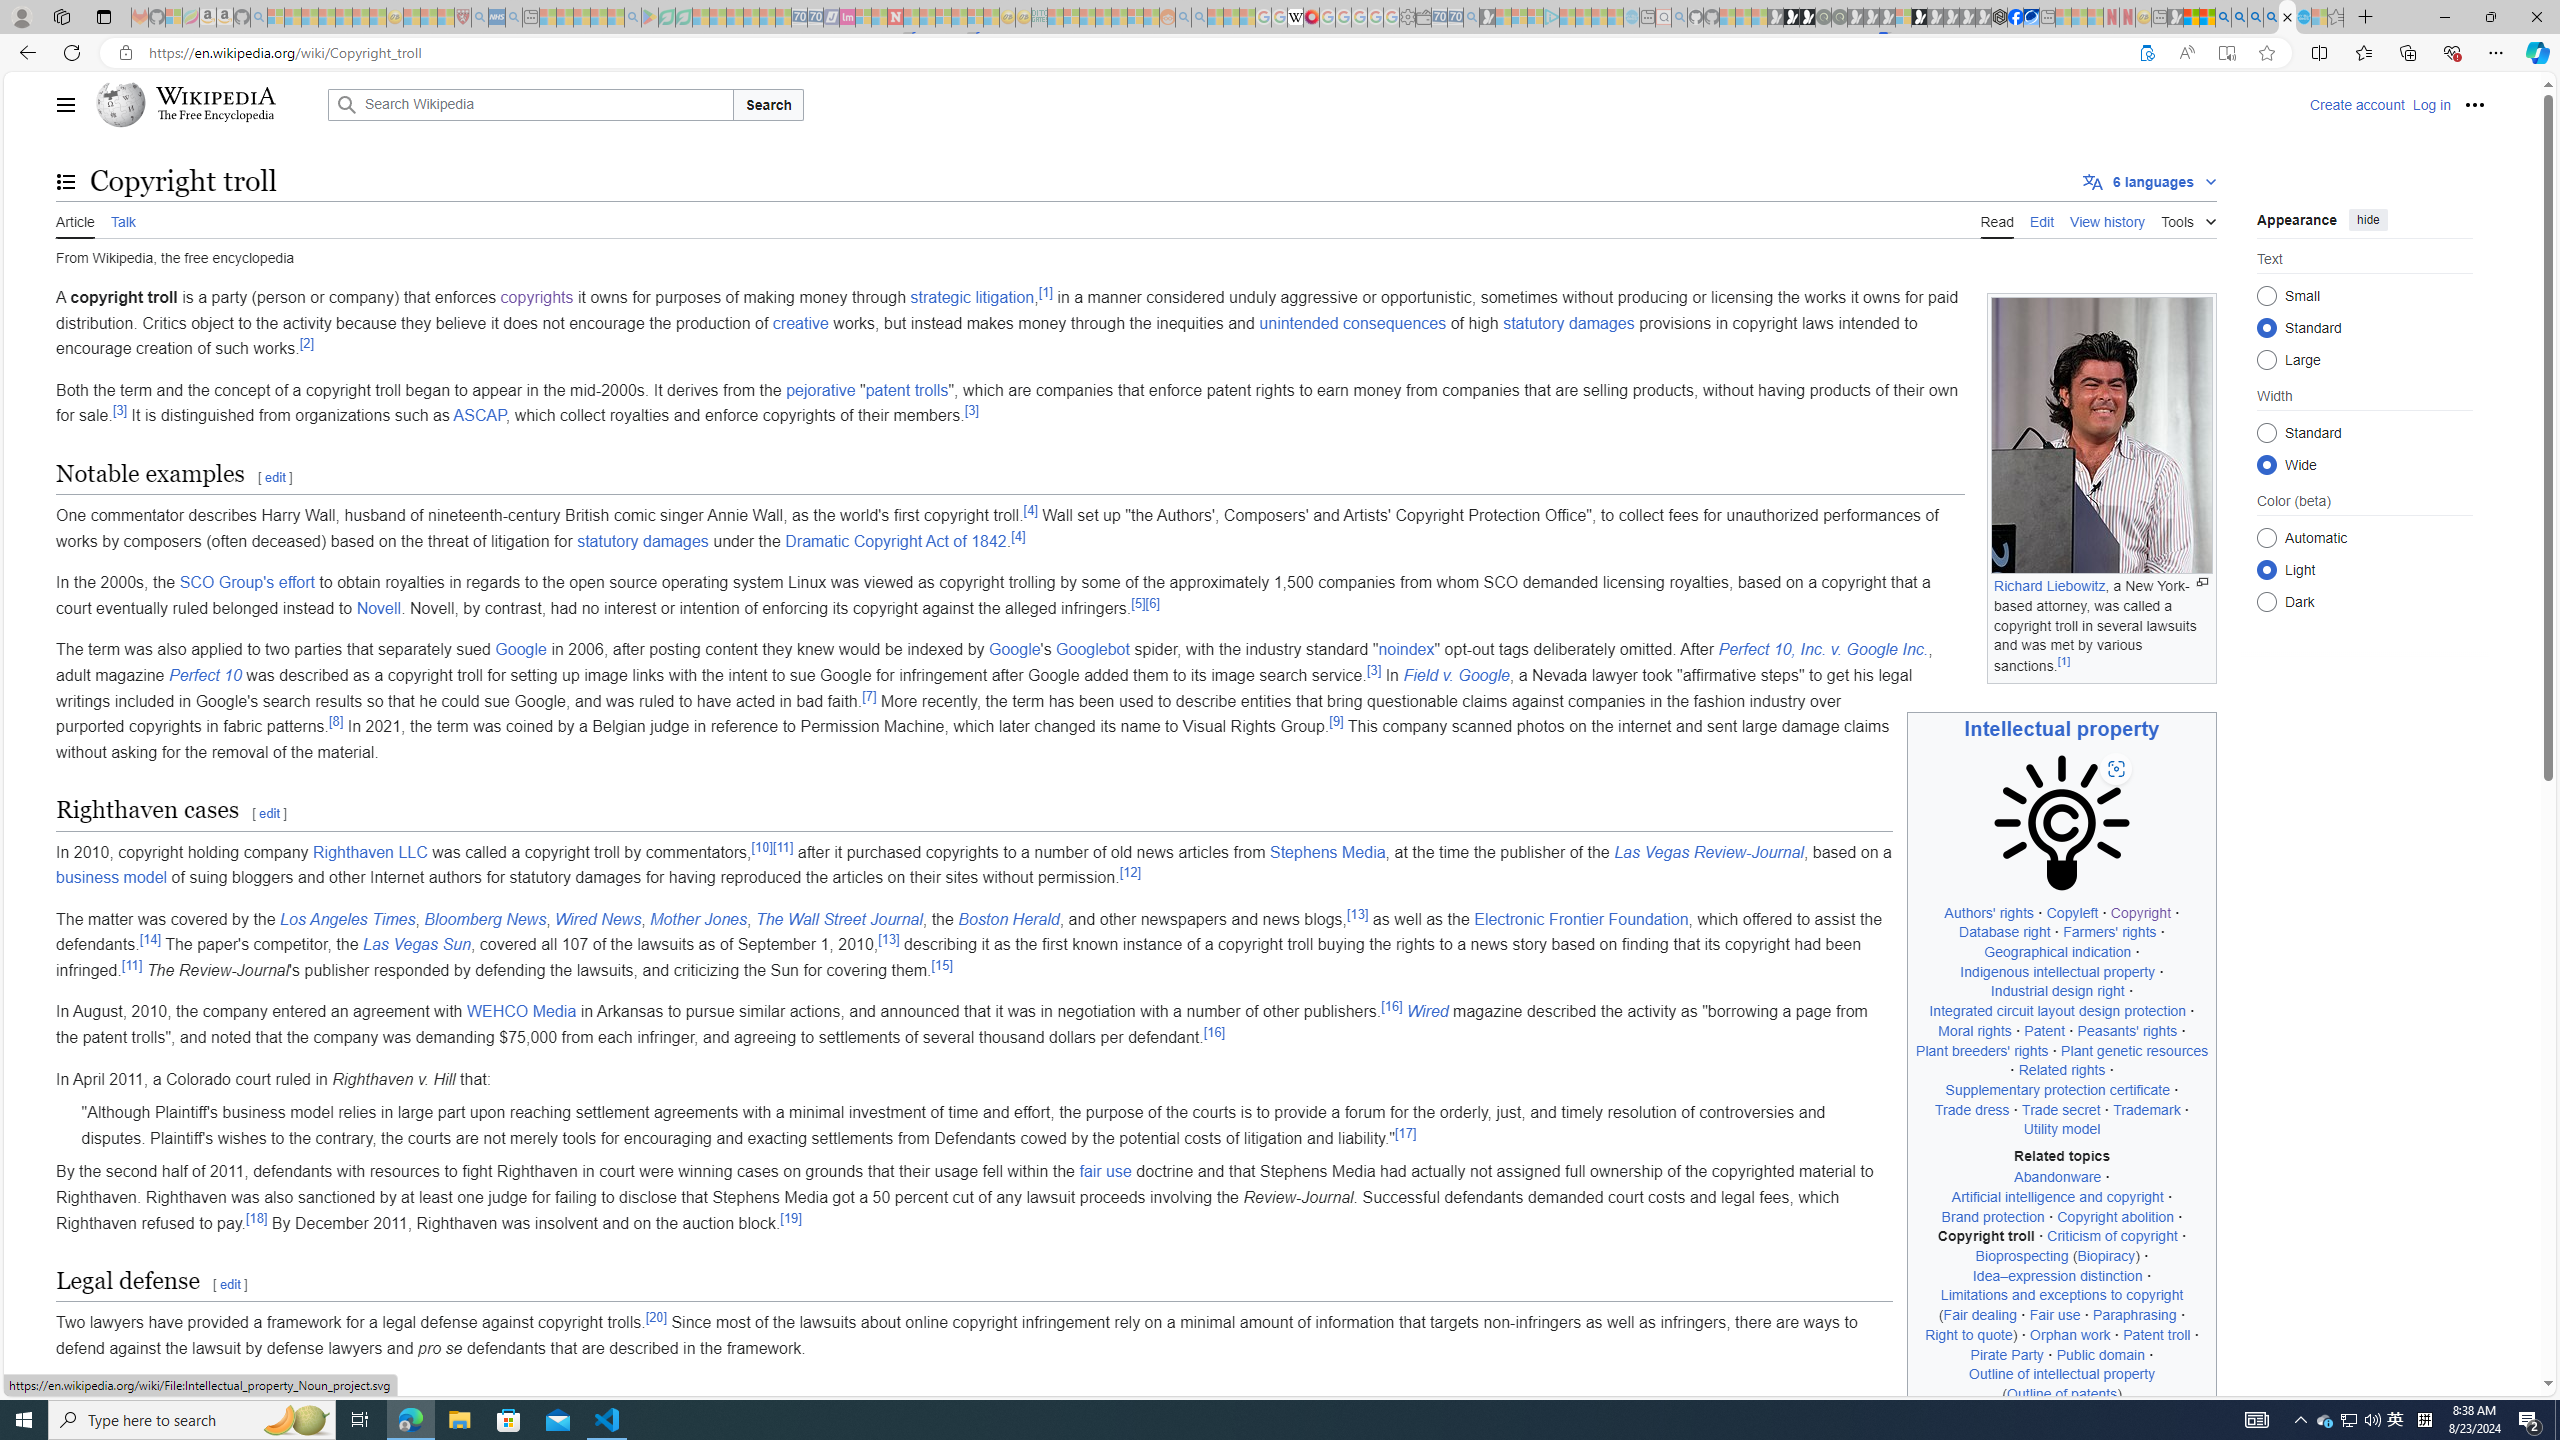 Image resolution: width=2560 pixels, height=1440 pixels. Describe the element at coordinates (536, 298) in the screenshot. I see `copyrights` at that location.